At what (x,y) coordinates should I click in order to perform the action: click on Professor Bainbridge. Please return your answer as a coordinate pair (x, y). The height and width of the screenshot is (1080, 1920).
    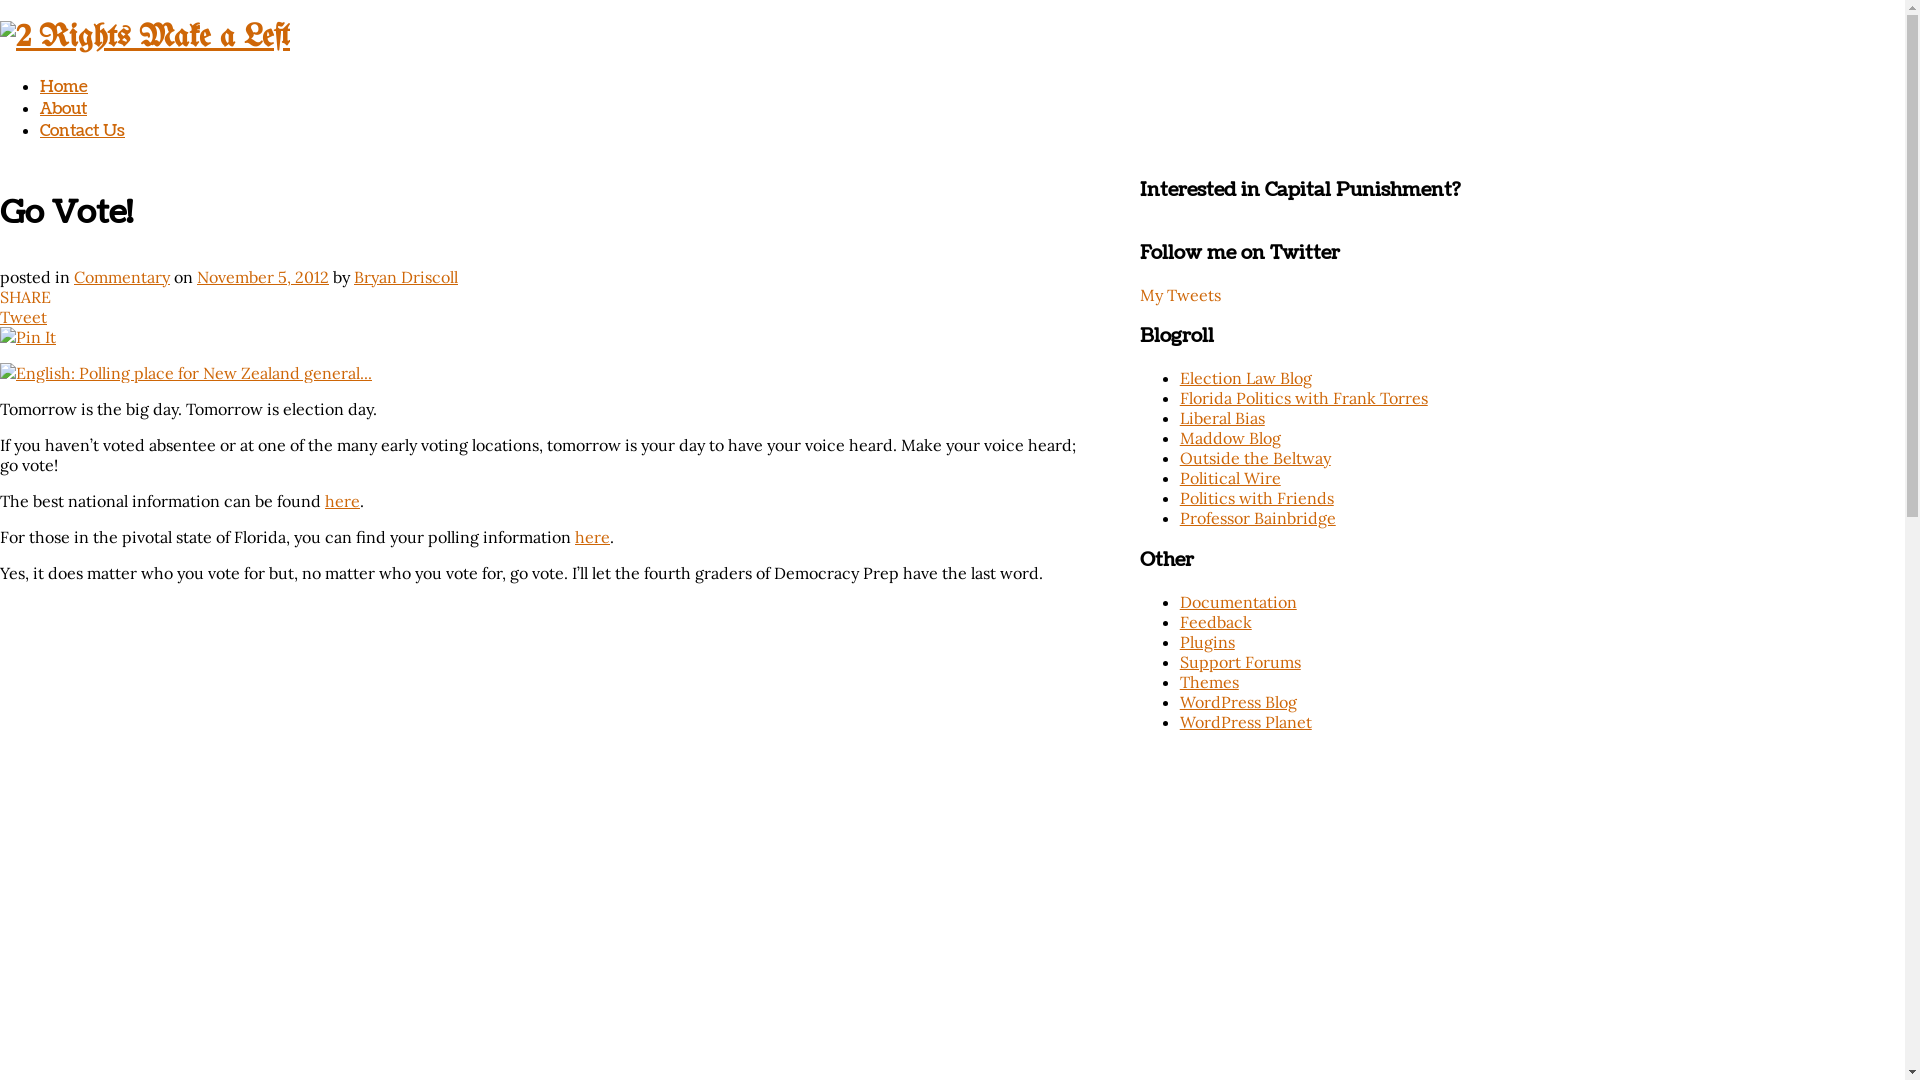
    Looking at the image, I should click on (1258, 518).